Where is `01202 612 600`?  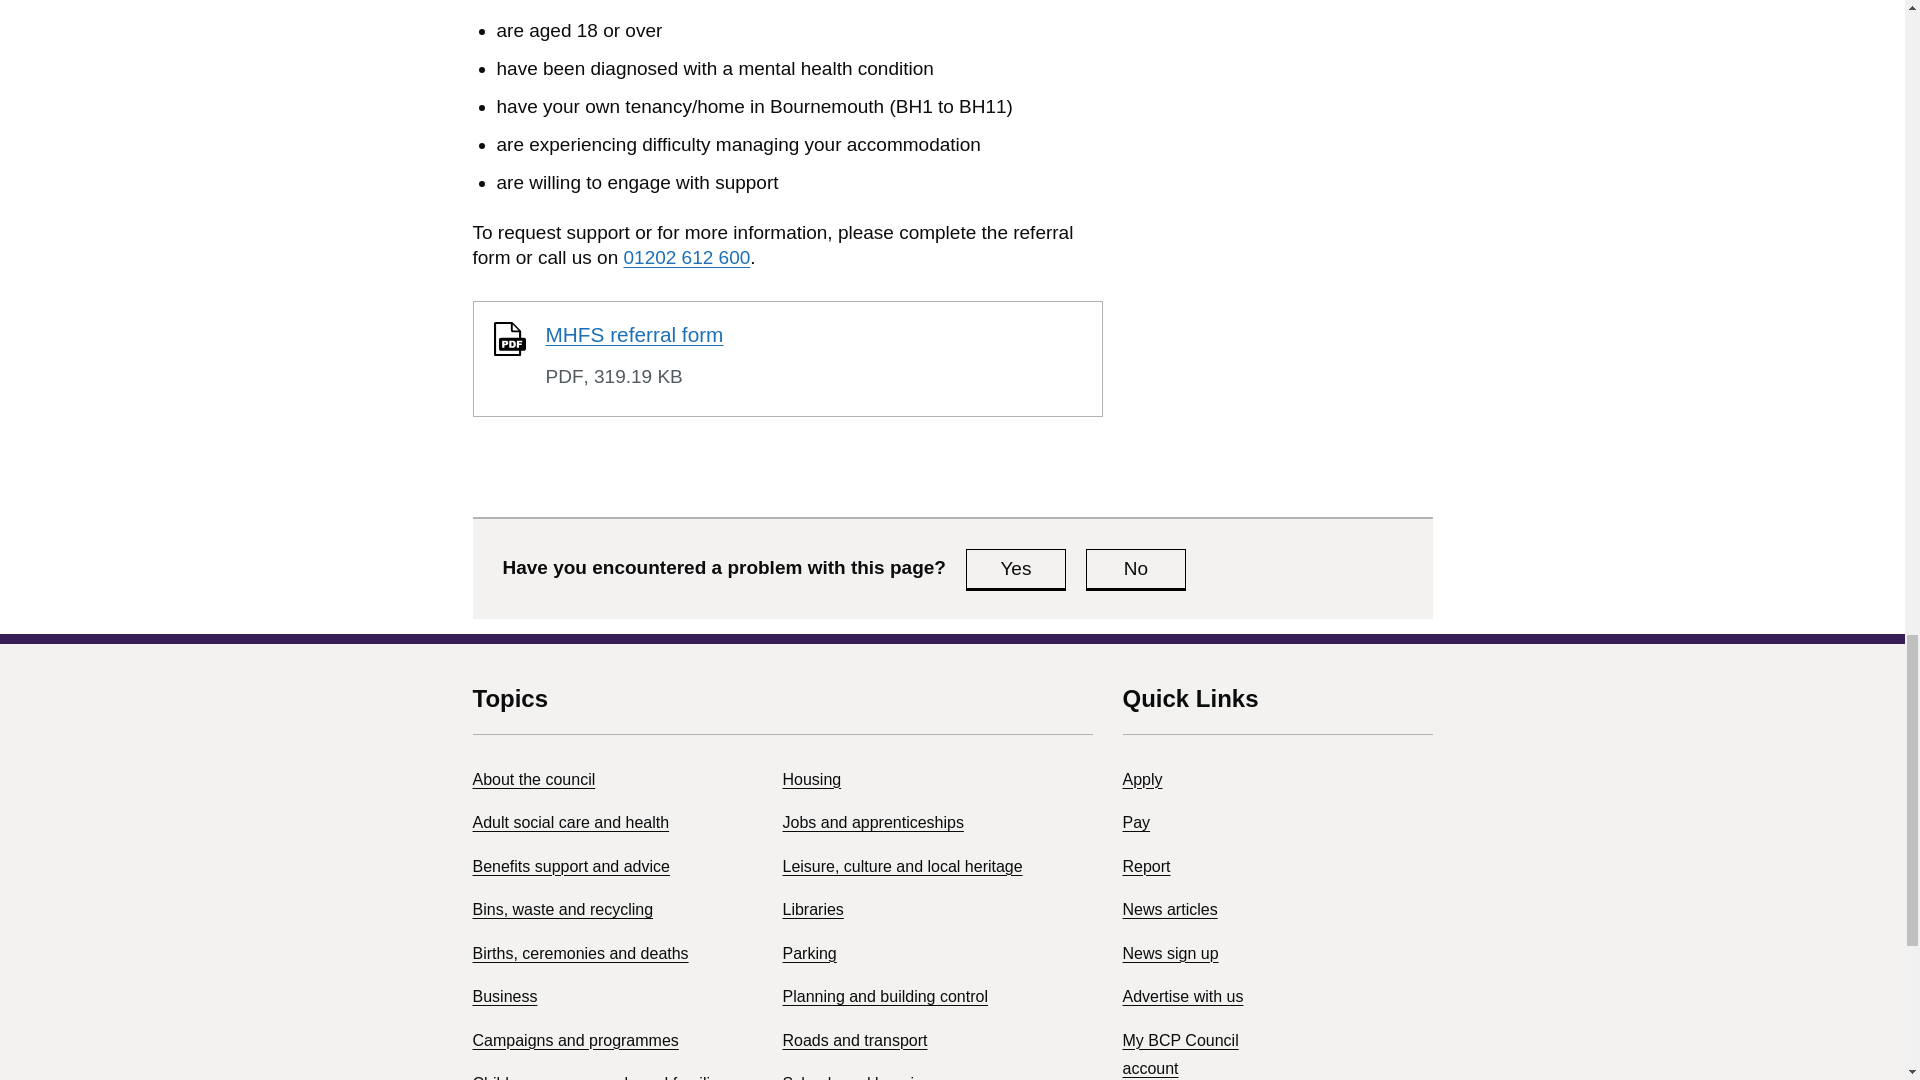
01202 612 600 is located at coordinates (687, 257).